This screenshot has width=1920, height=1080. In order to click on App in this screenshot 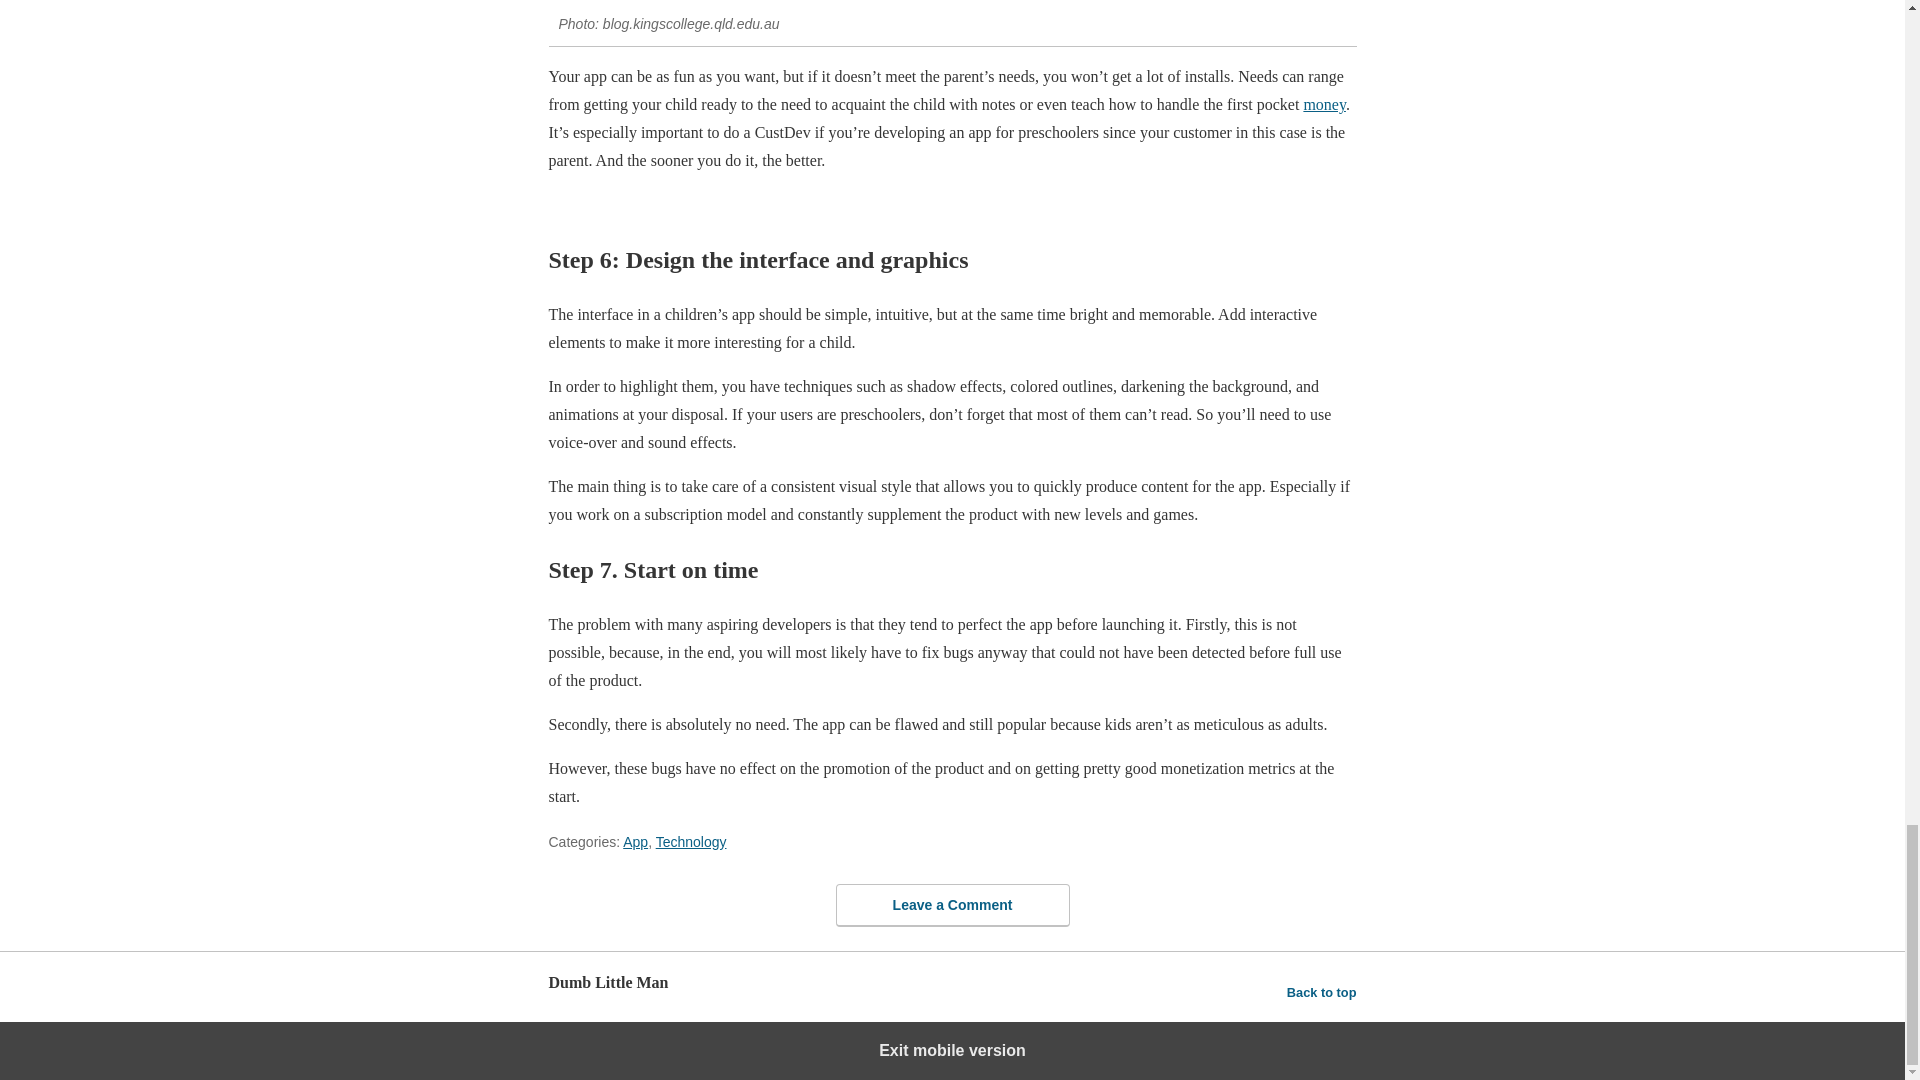, I will do `click(635, 841)`.